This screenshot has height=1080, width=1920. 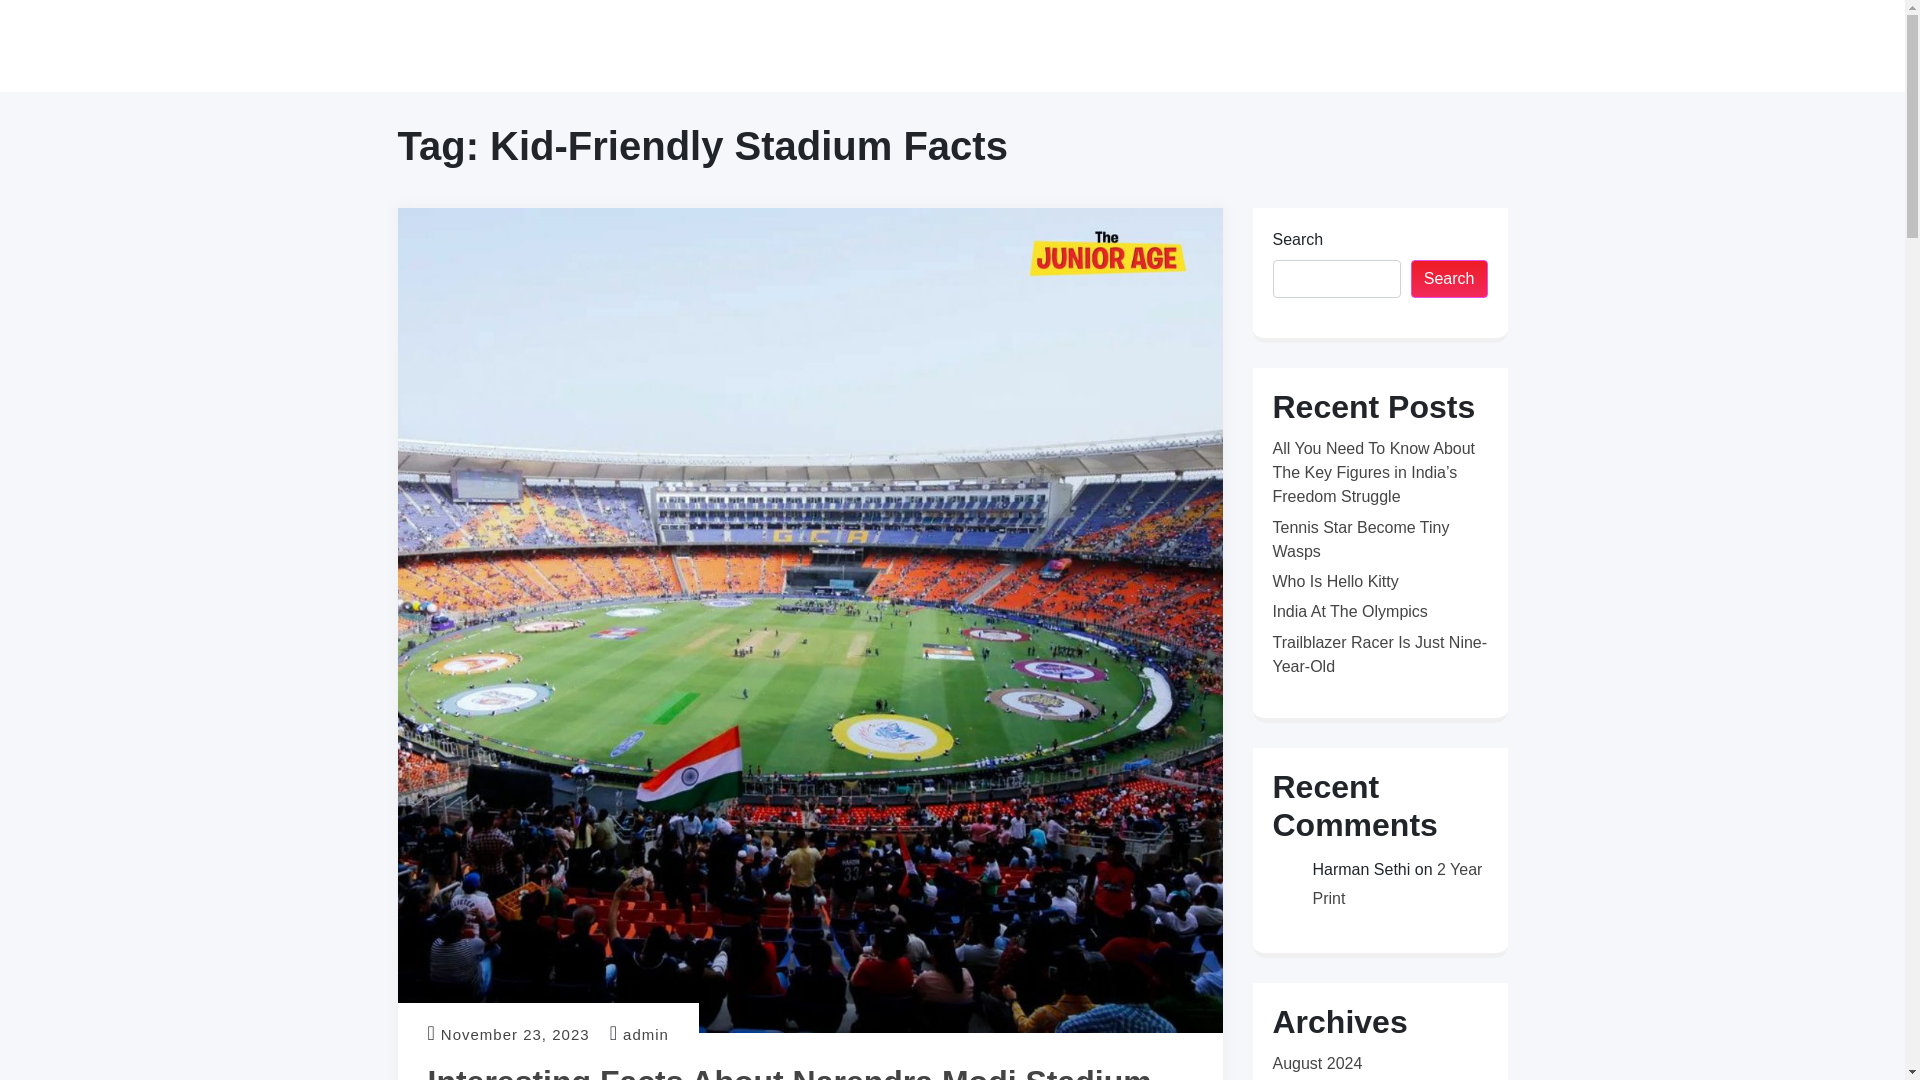 I want to click on India At The Olympics, so click(x=1348, y=610).